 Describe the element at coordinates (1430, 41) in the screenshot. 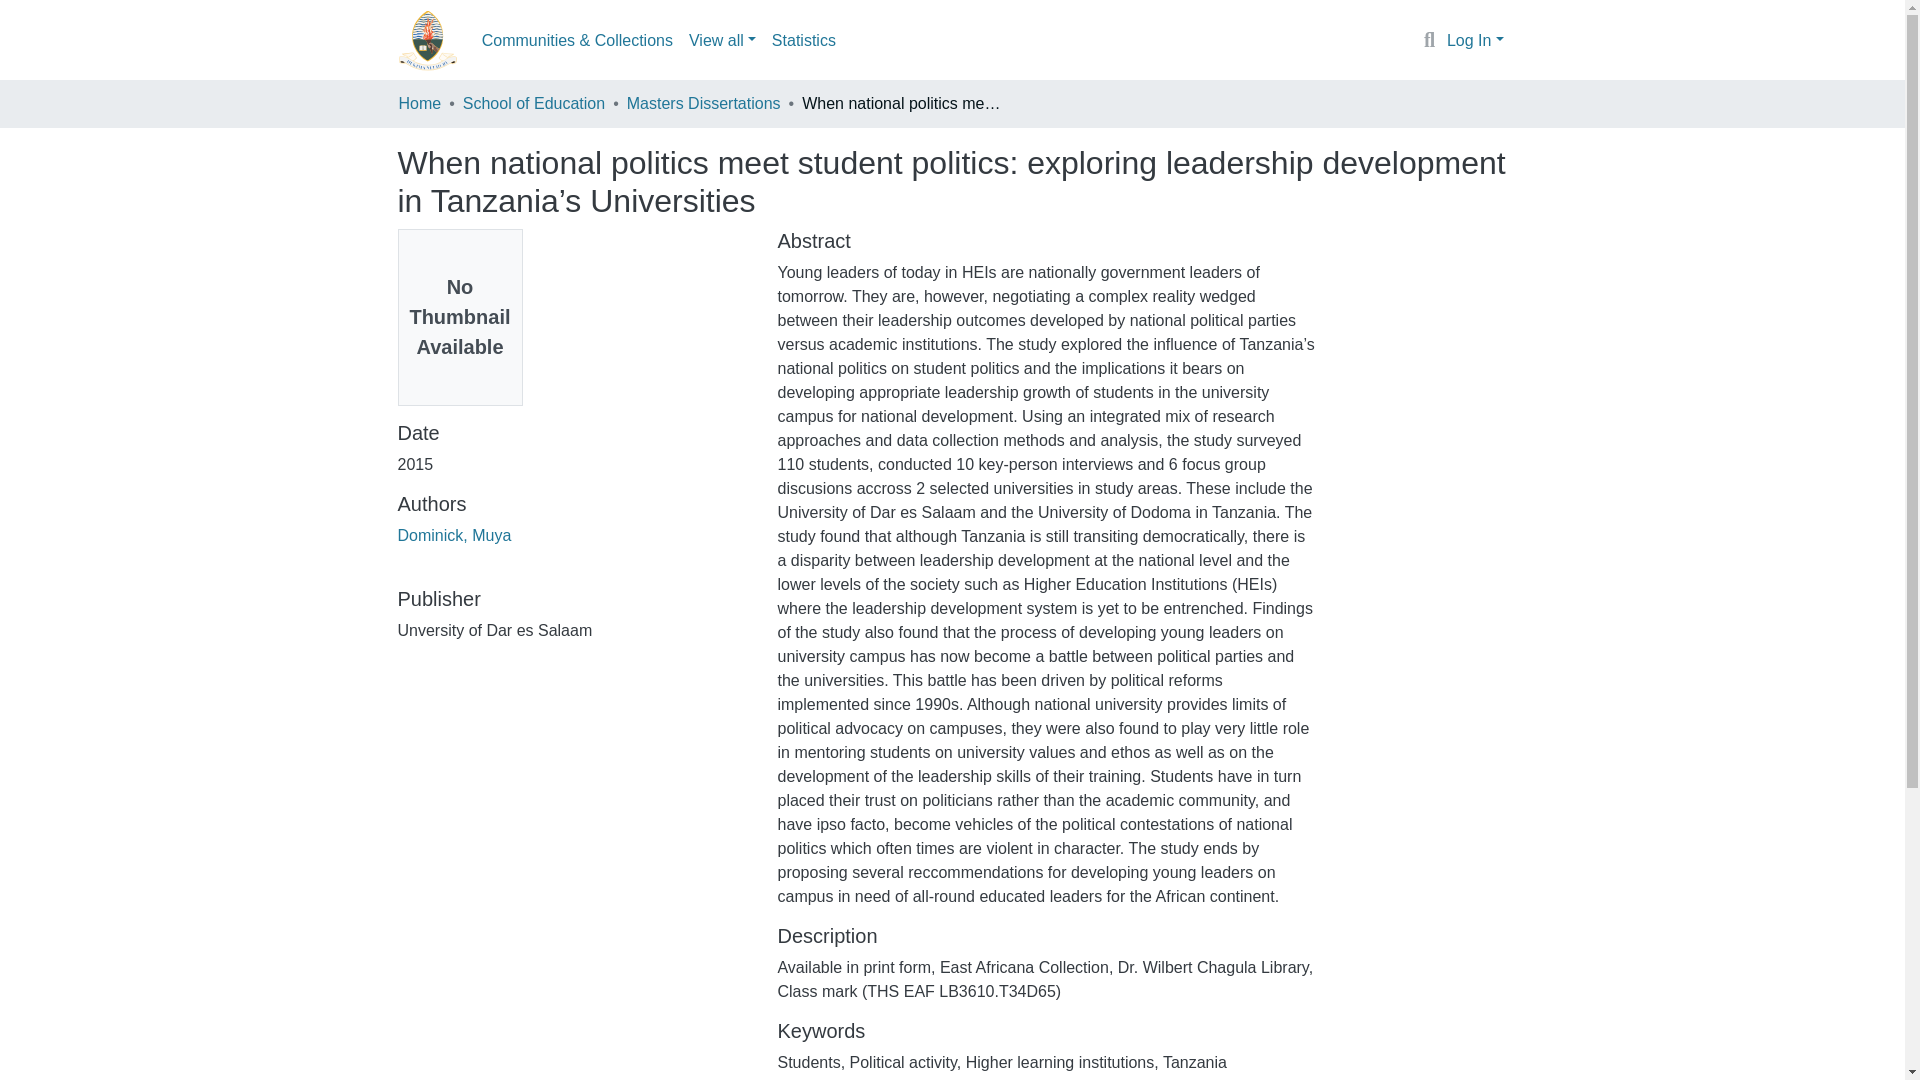

I see `Search` at that location.